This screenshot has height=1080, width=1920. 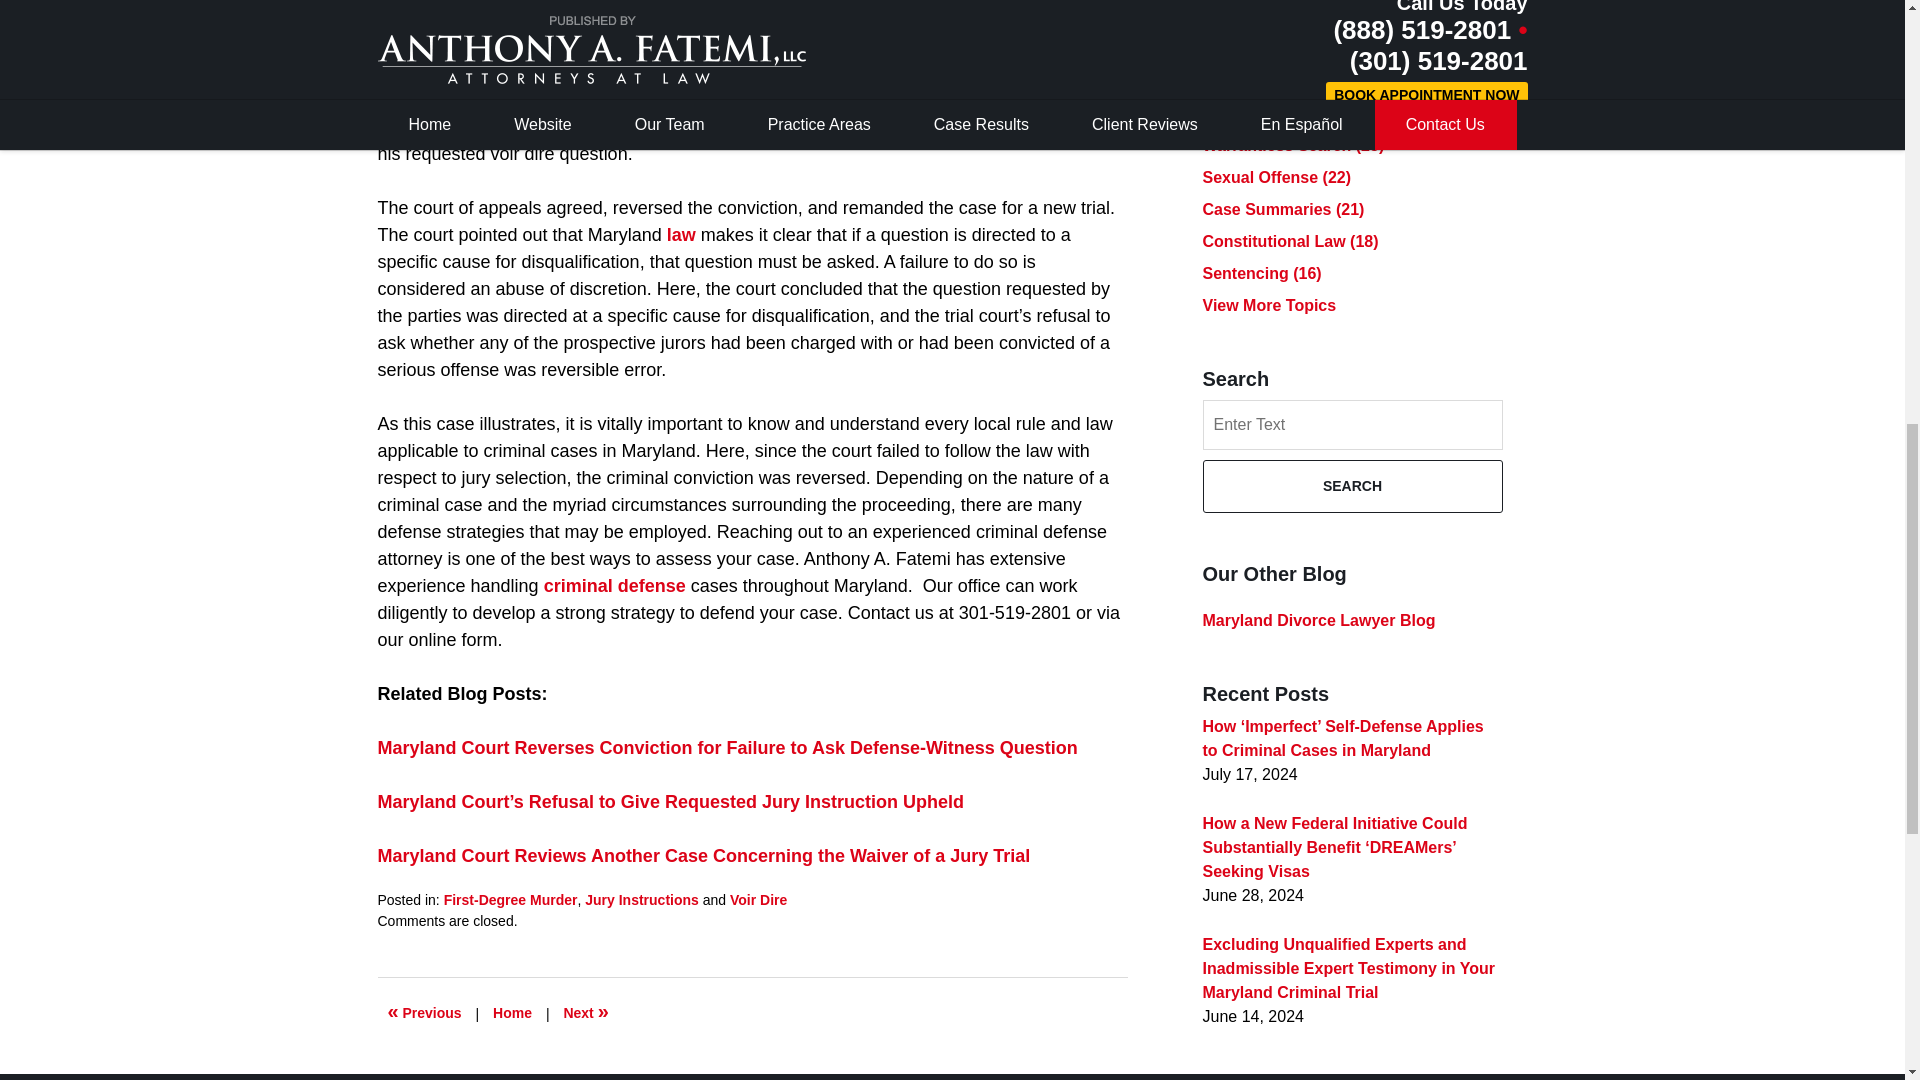 What do you see at coordinates (642, 900) in the screenshot?
I see `View all posts in Jury Instructions` at bounding box center [642, 900].